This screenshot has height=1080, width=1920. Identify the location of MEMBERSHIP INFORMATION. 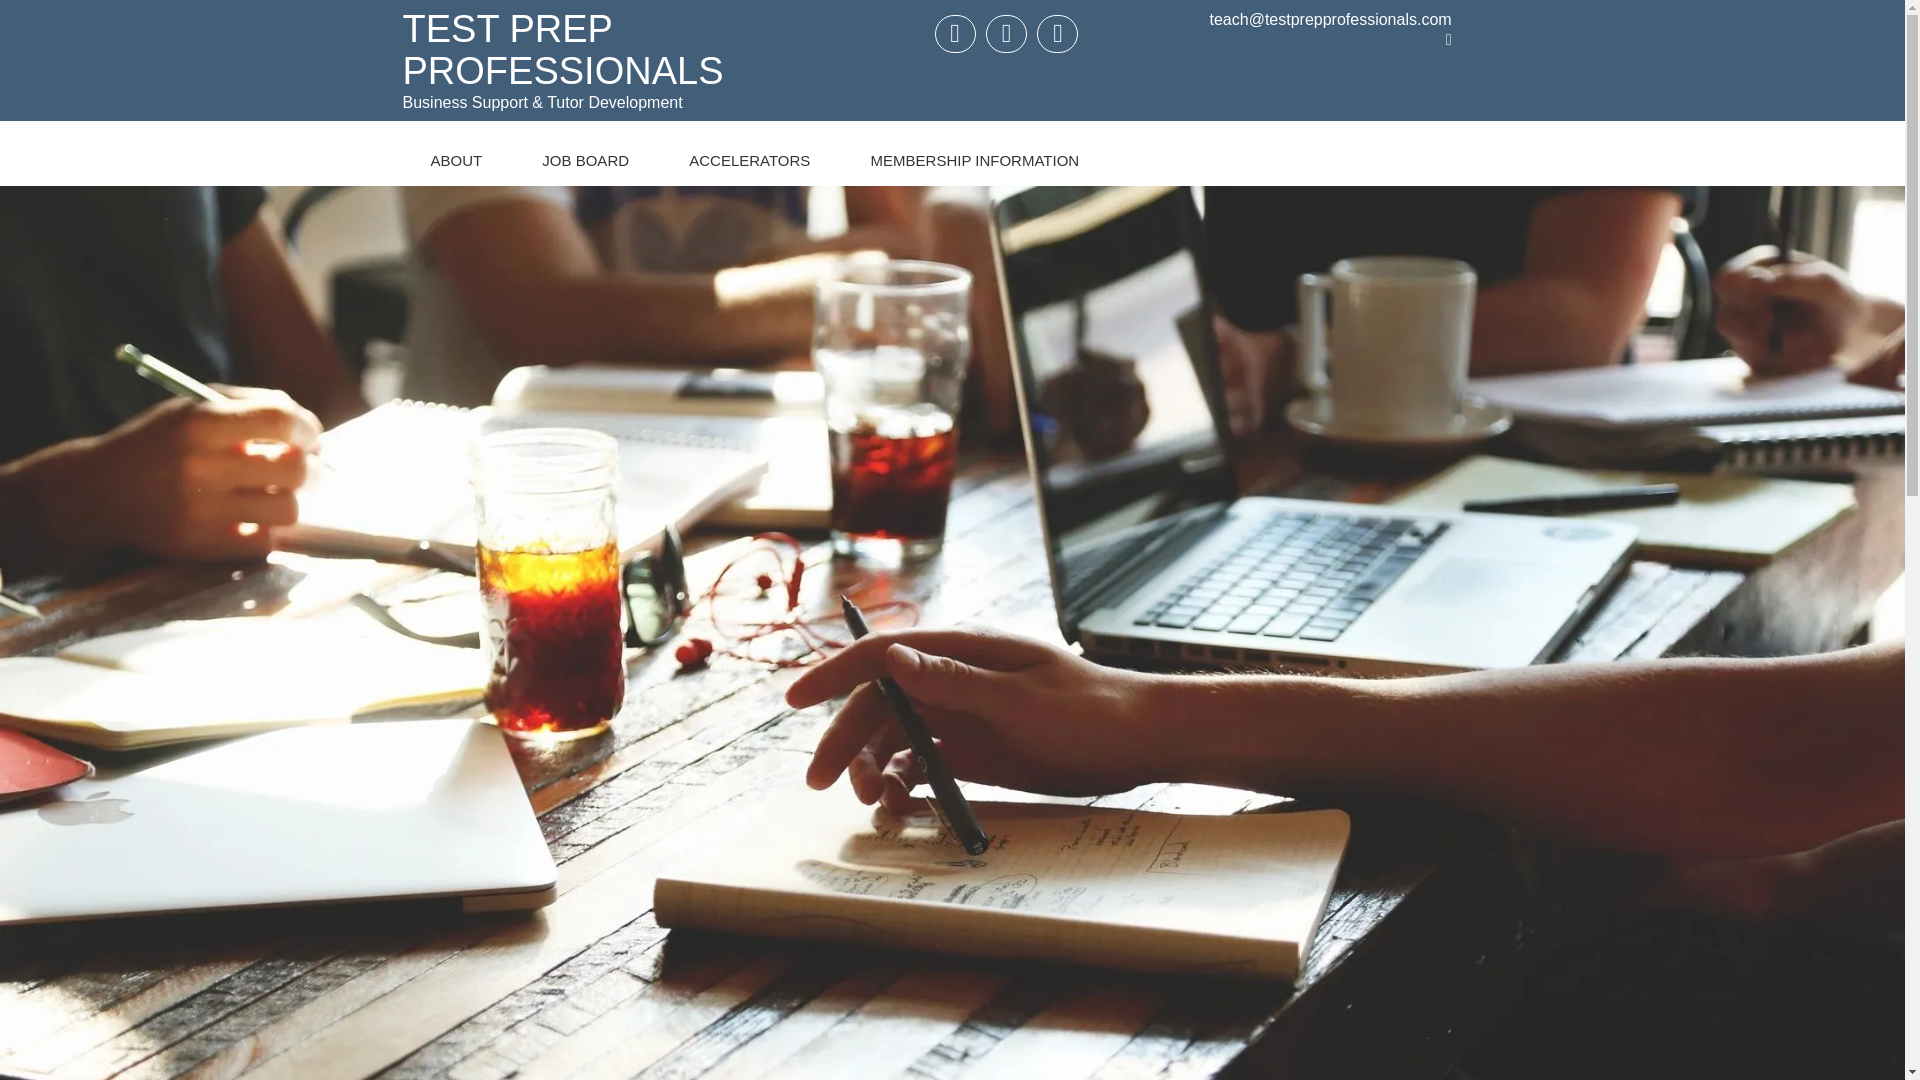
(974, 152).